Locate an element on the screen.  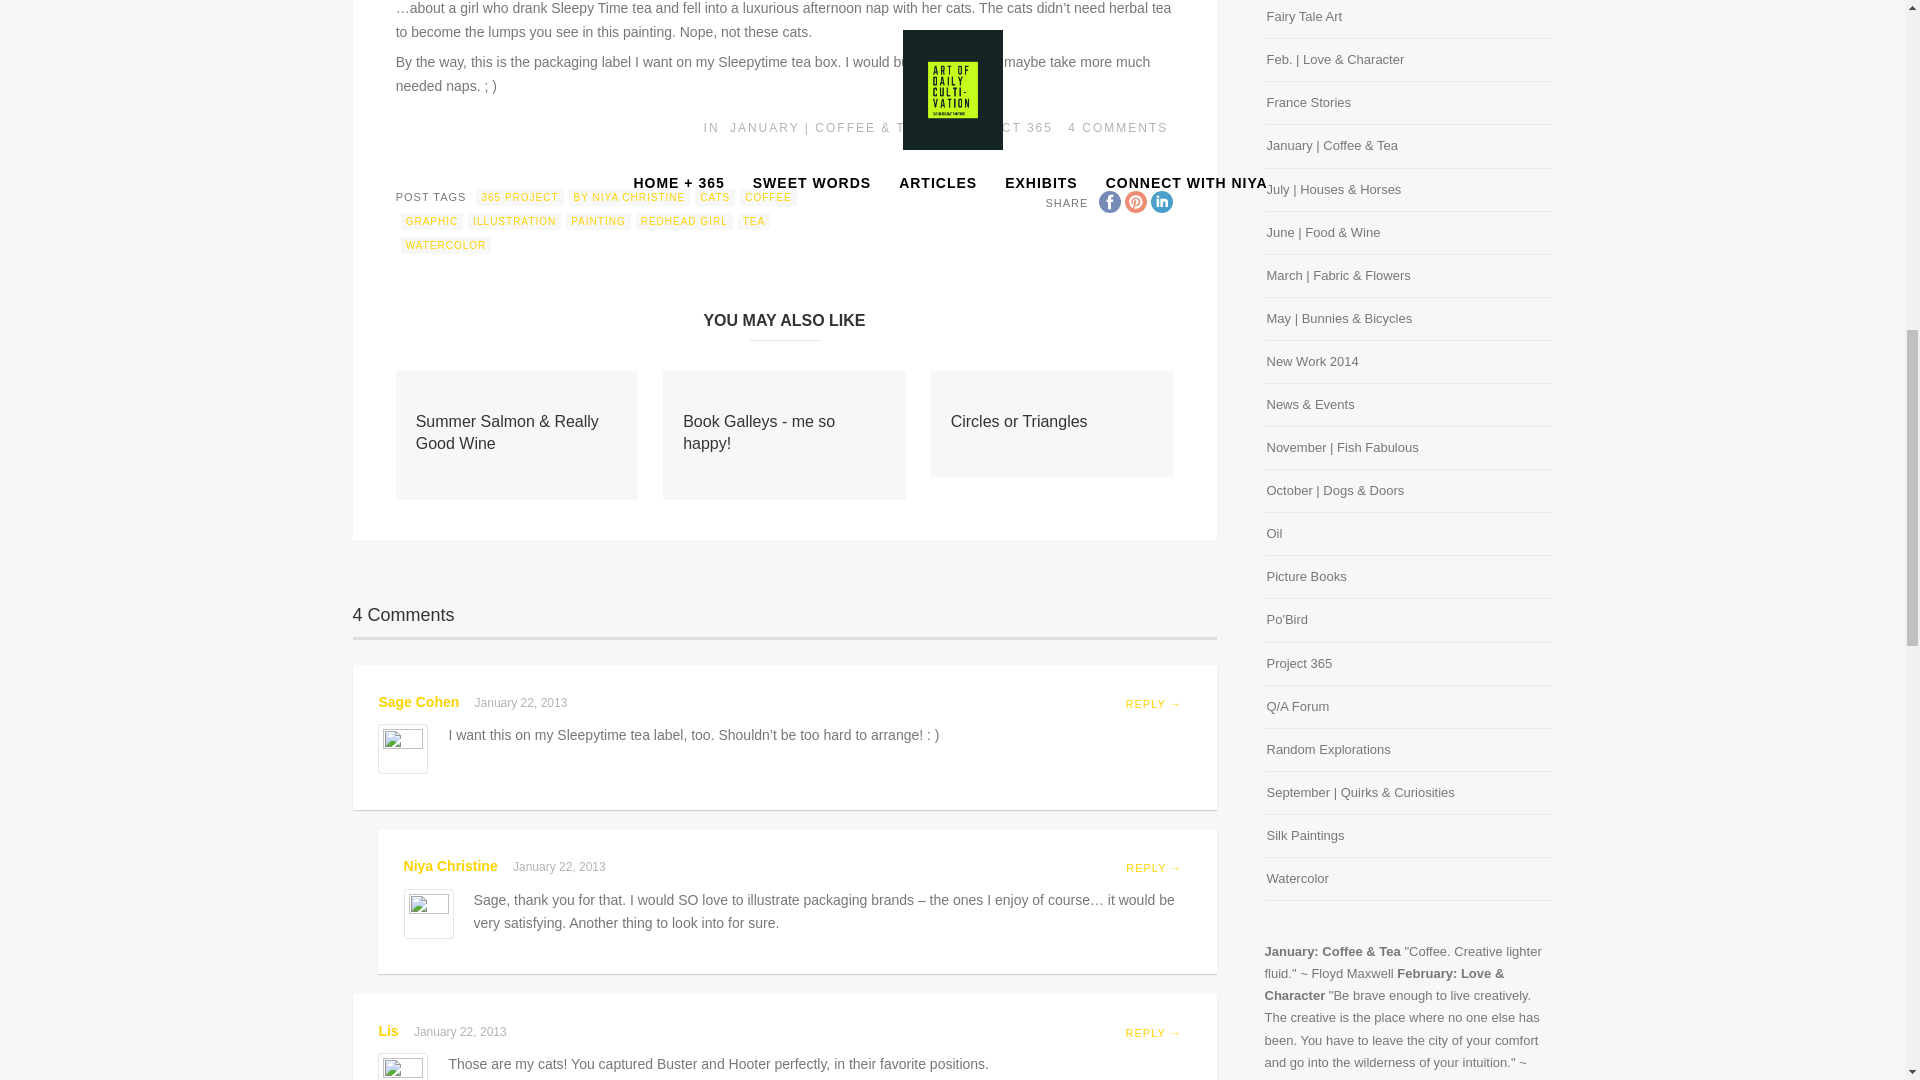
Pinterest is located at coordinates (1136, 202).